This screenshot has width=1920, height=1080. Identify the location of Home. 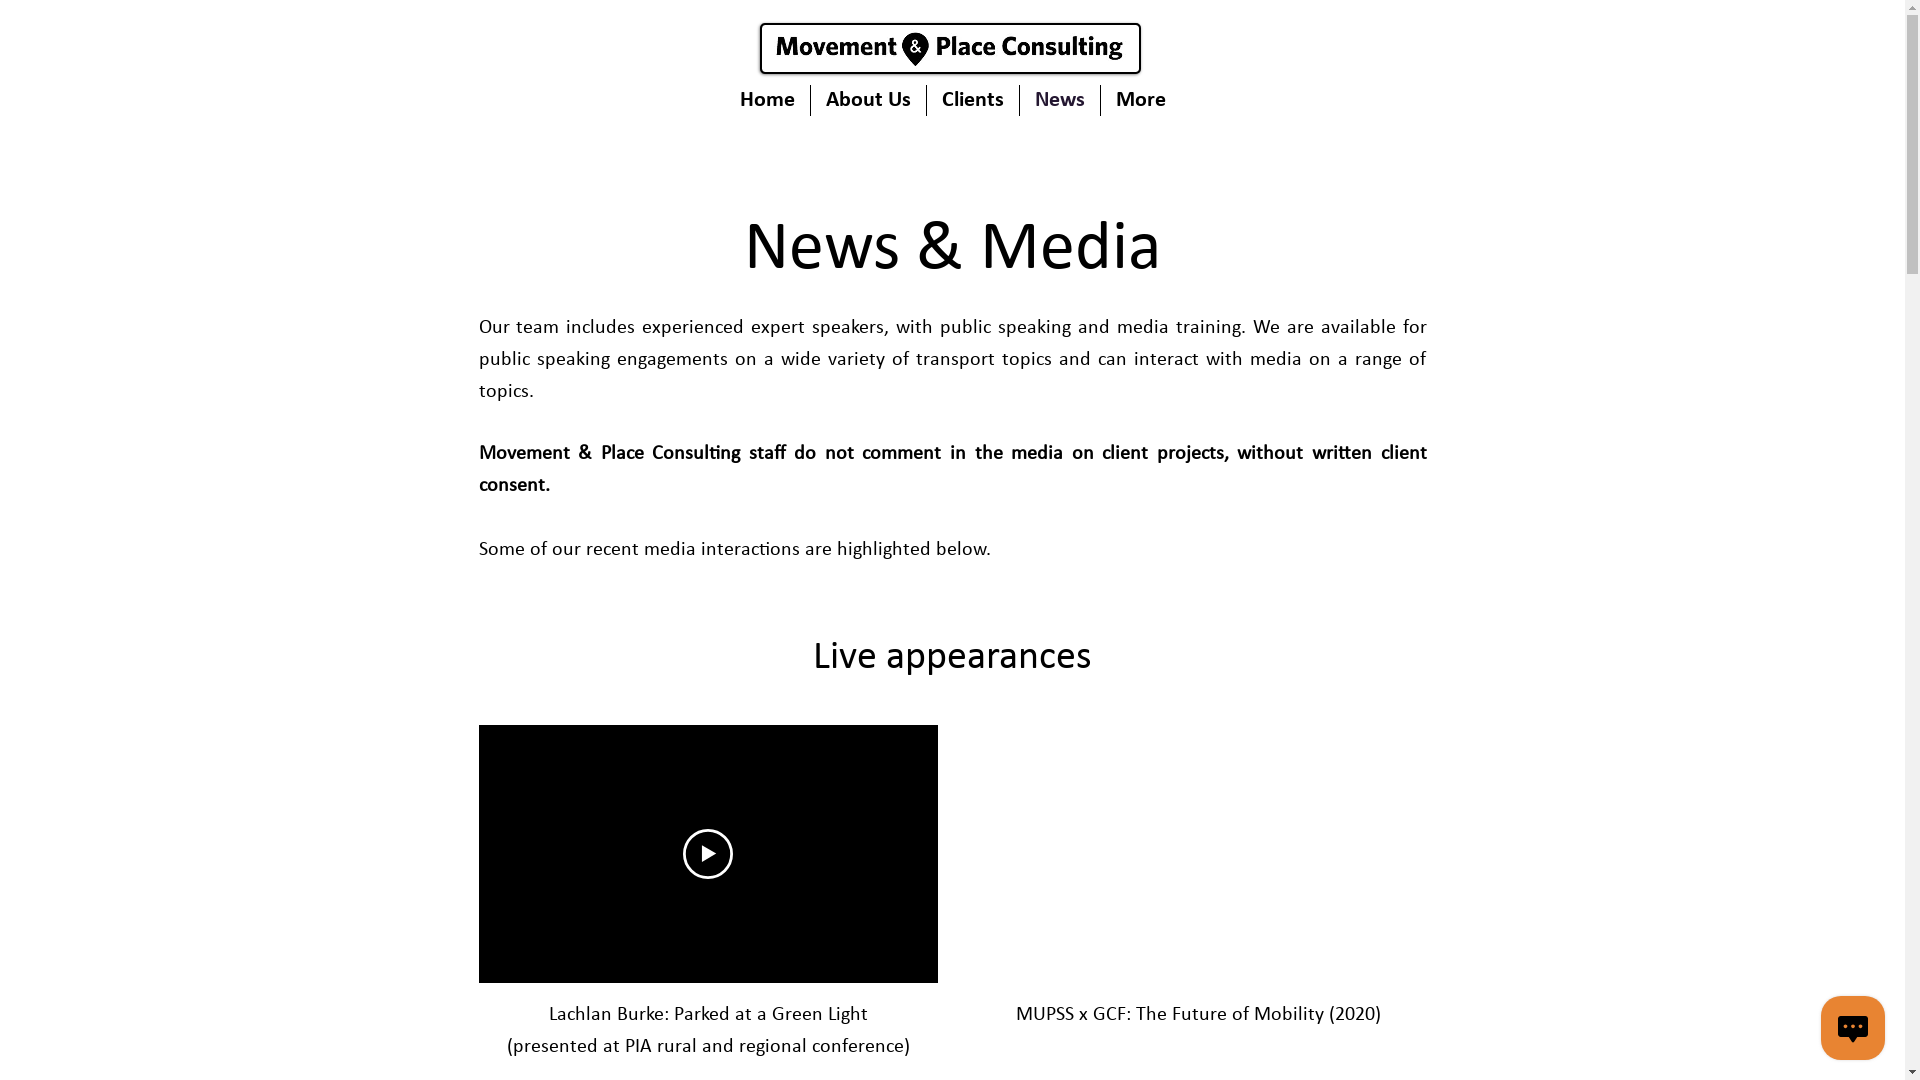
(766, 100).